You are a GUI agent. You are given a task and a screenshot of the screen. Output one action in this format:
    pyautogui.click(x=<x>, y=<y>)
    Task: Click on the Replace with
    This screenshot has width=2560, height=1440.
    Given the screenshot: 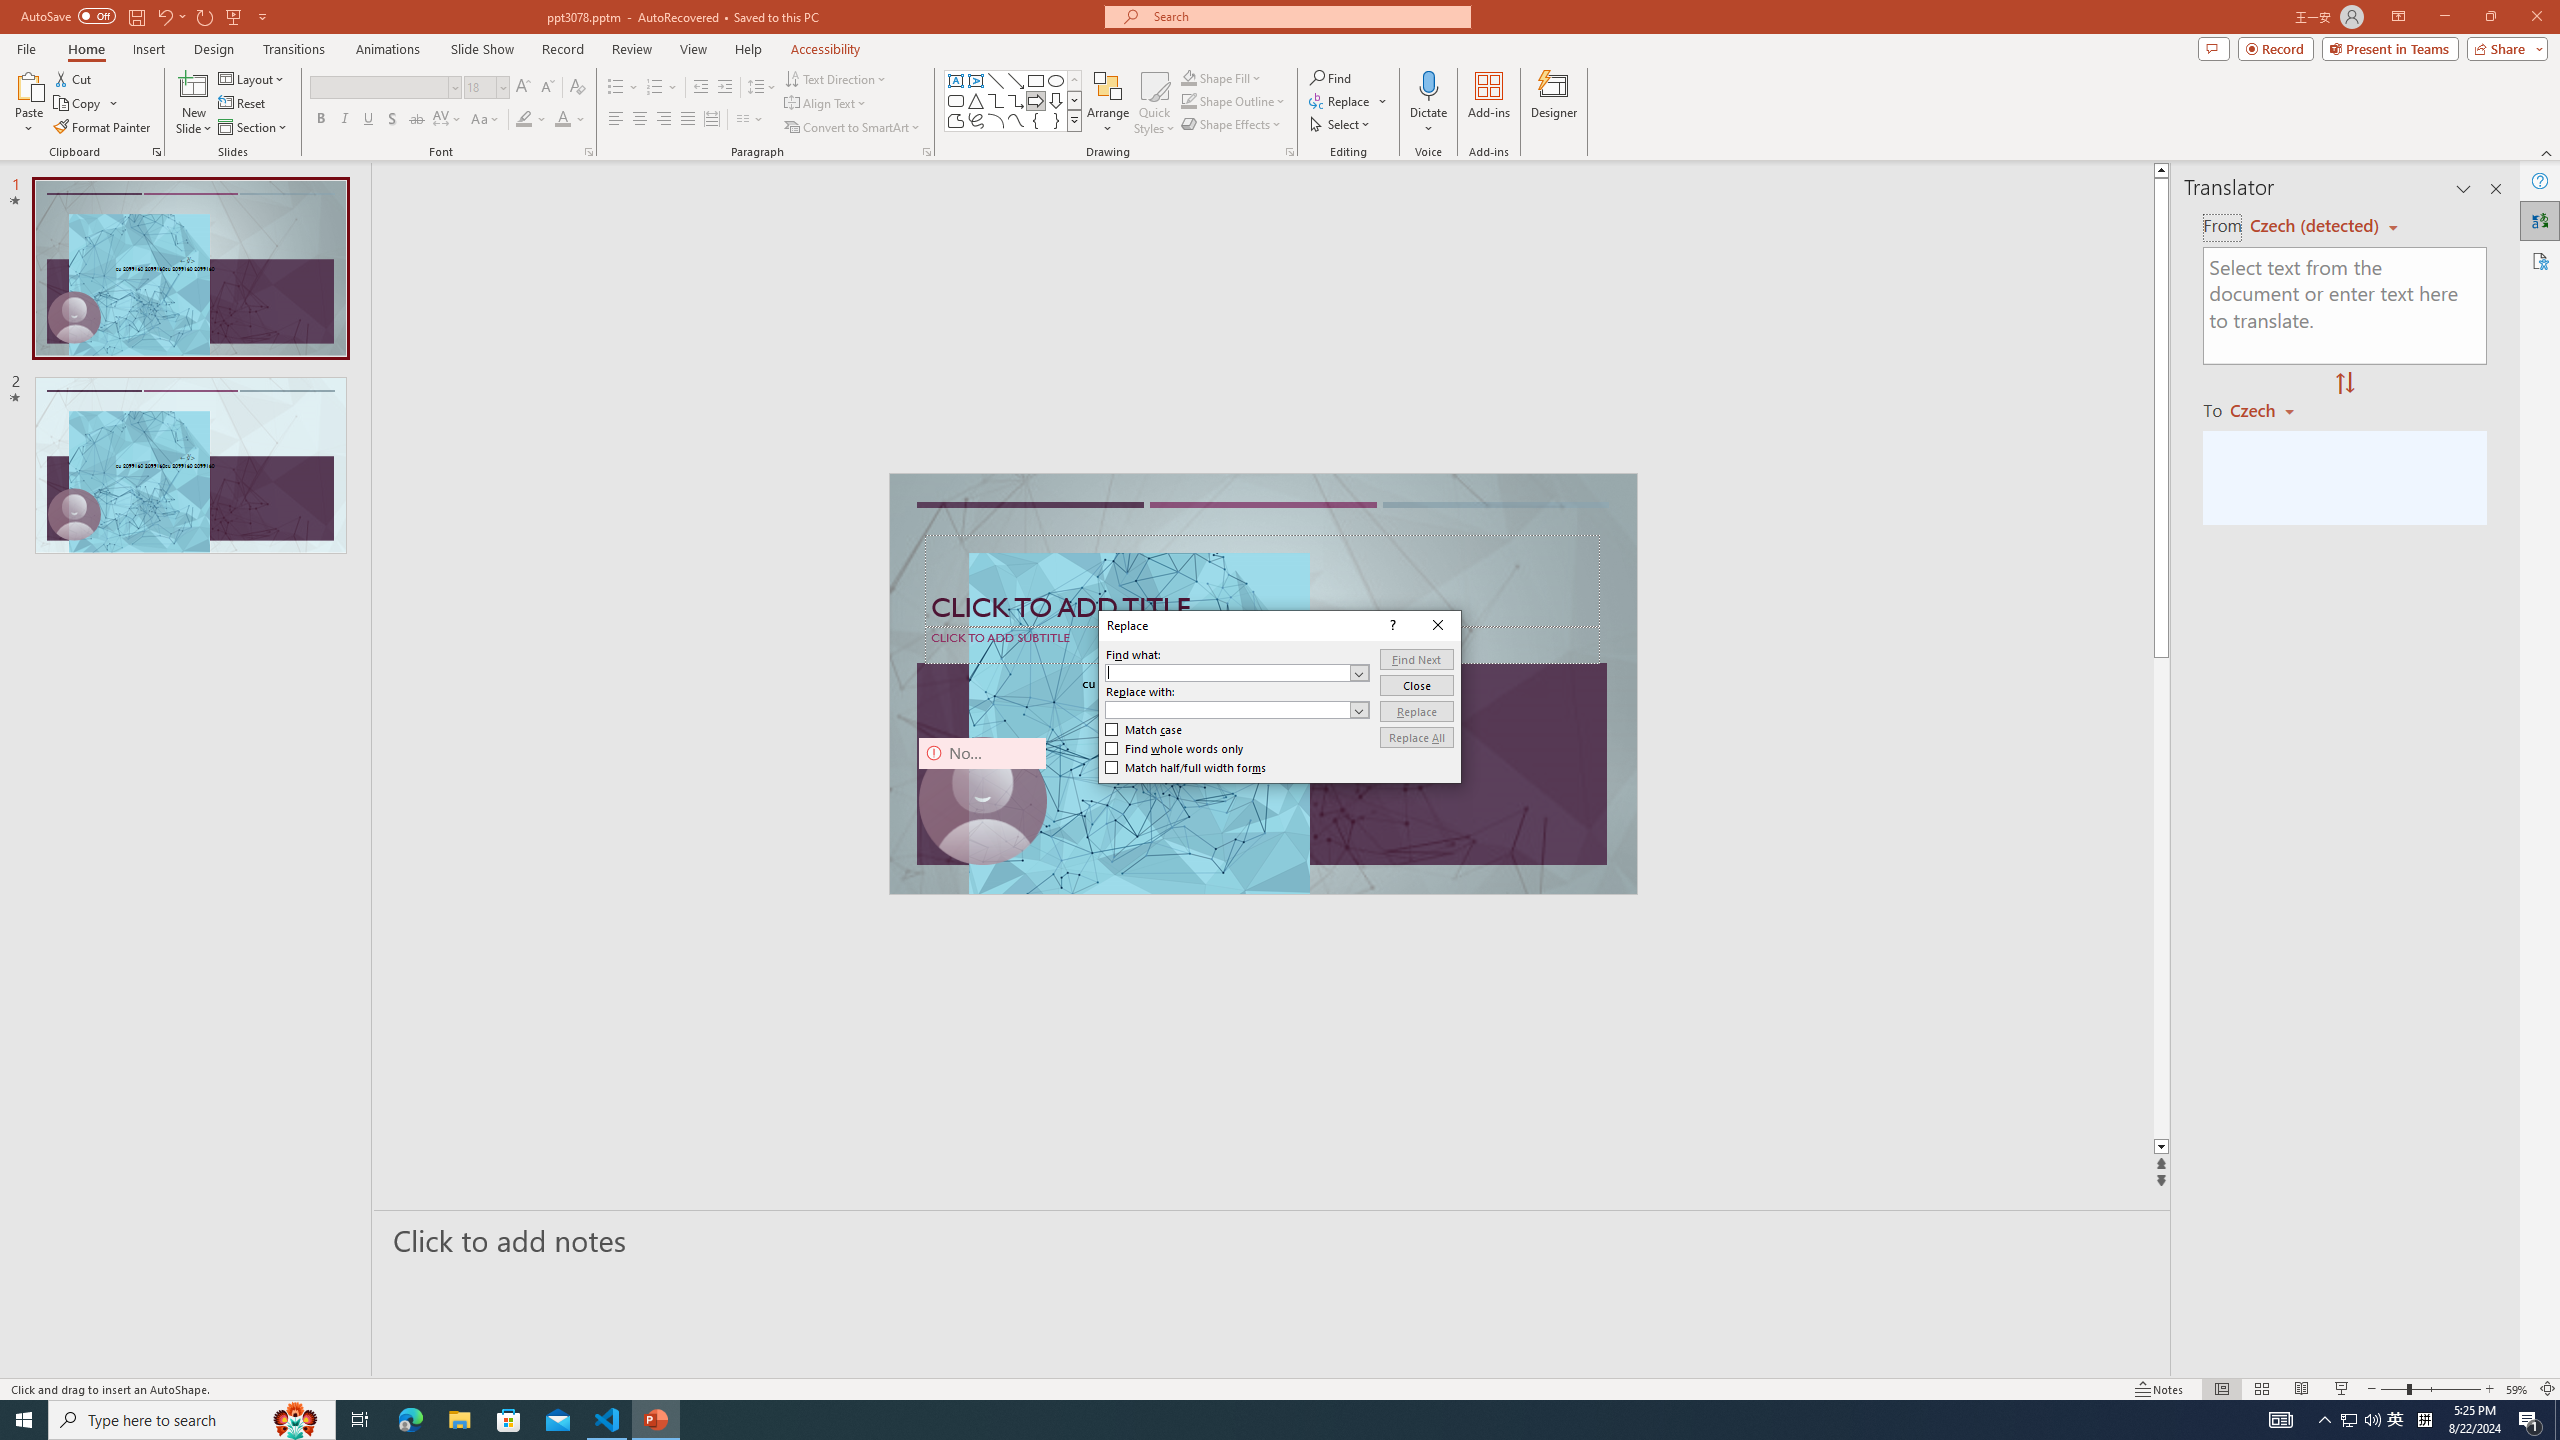 What is the action you would take?
    pyautogui.click(x=1237, y=710)
    